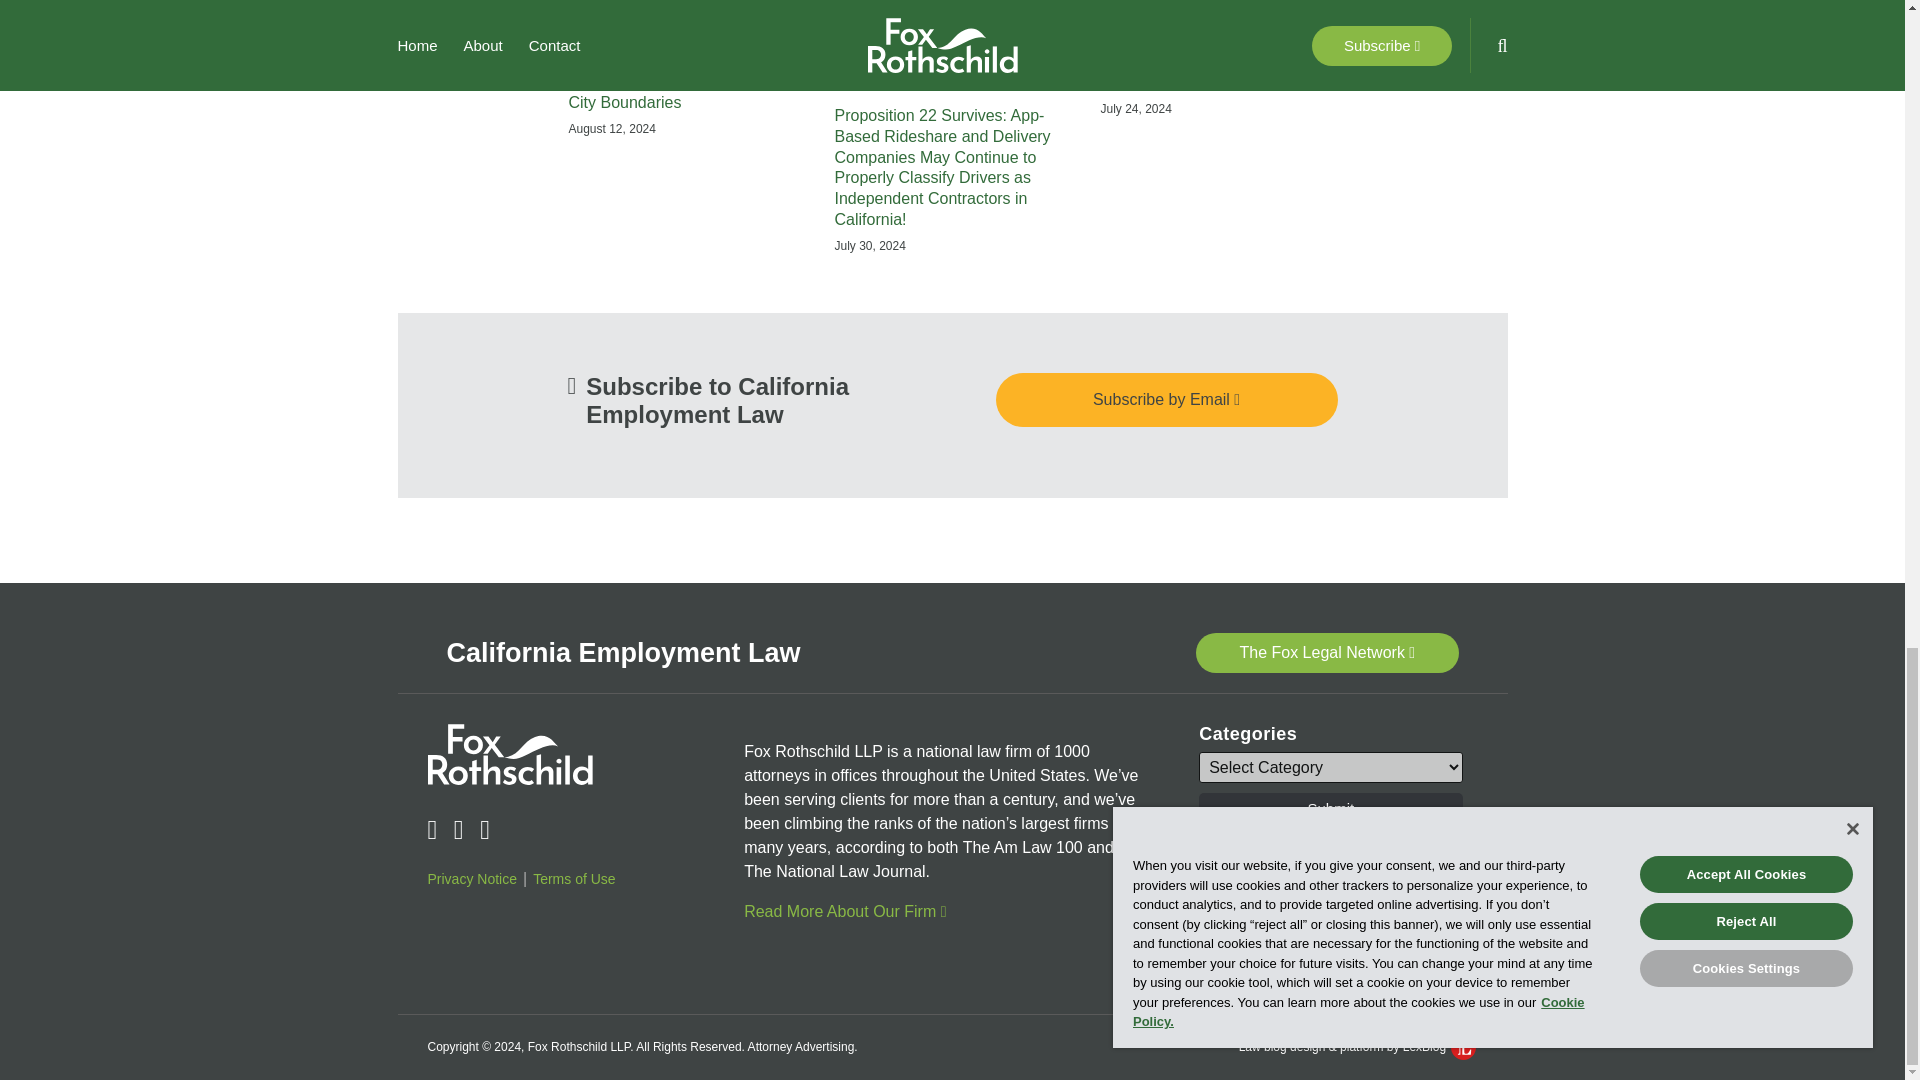 The image size is (1920, 1080). Describe the element at coordinates (1337, 938) in the screenshot. I see `Submit` at that location.